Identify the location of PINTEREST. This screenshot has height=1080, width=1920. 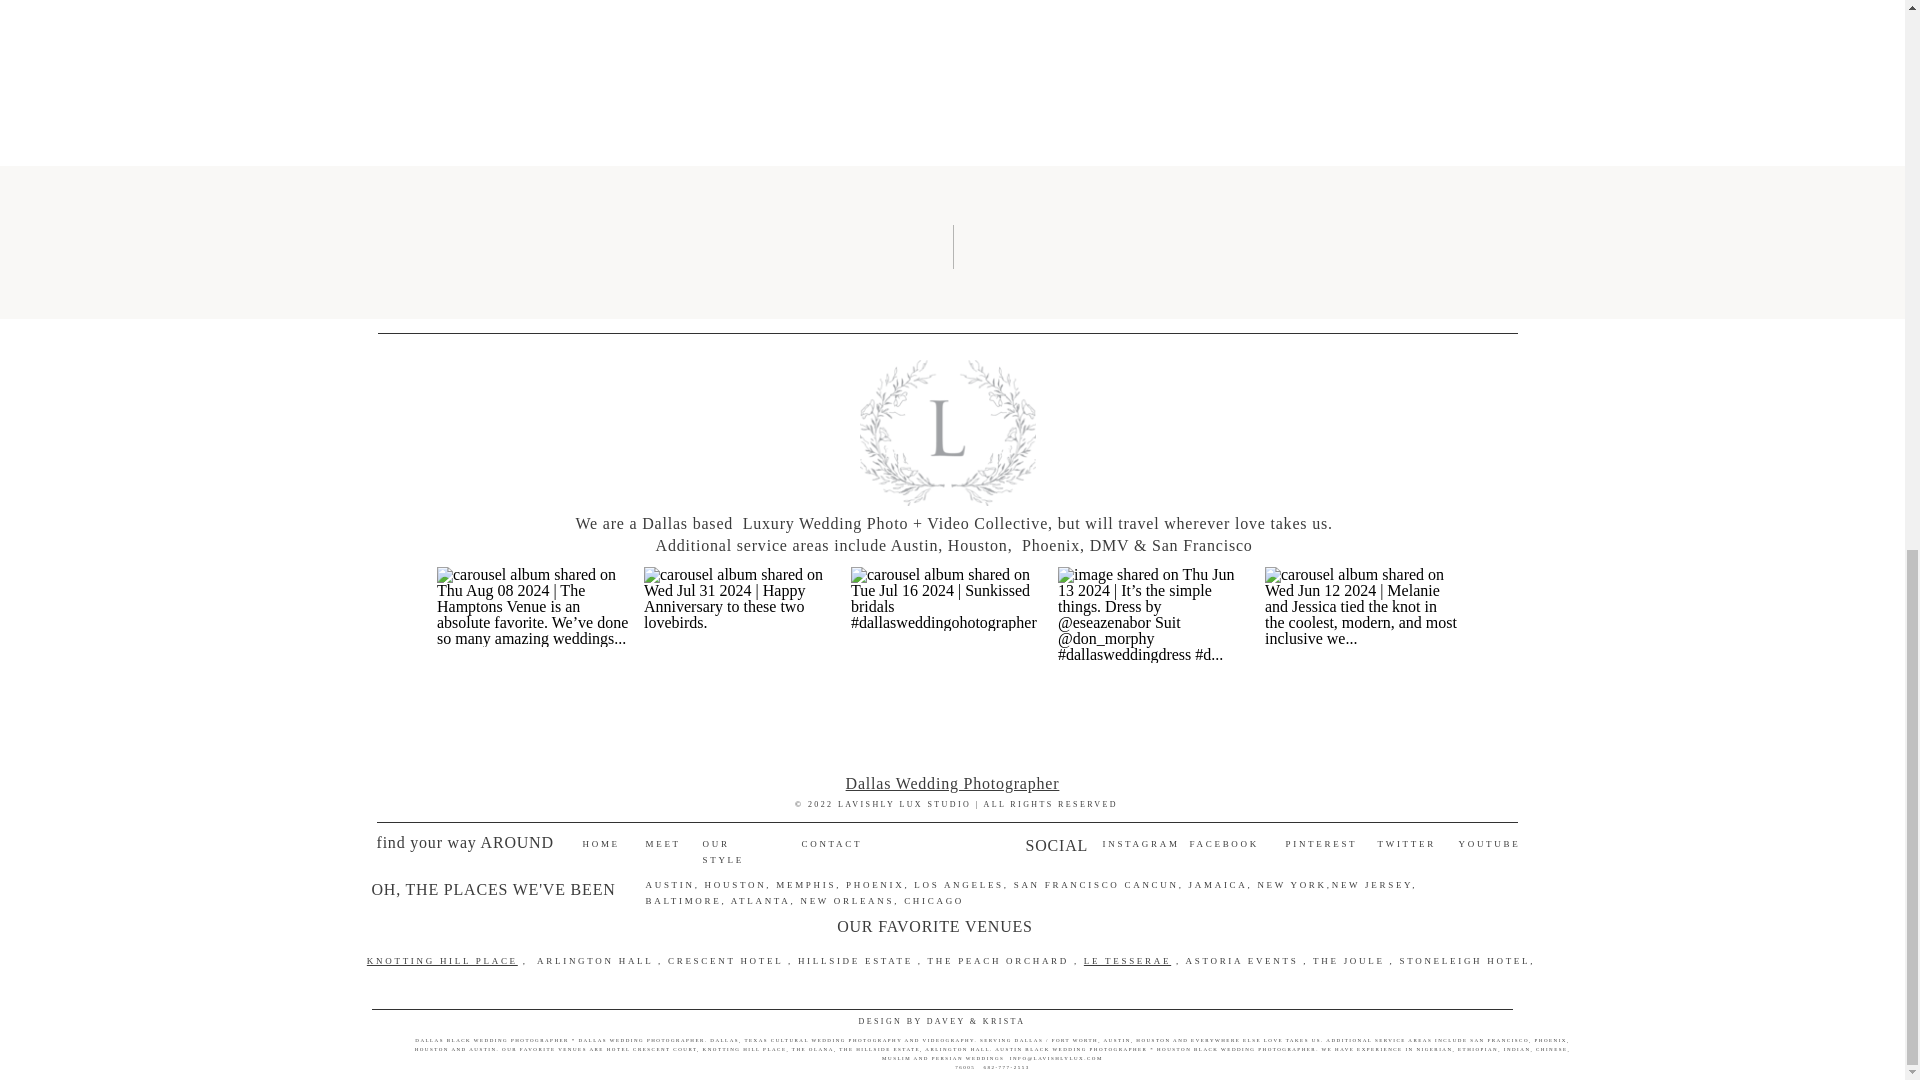
(1322, 844).